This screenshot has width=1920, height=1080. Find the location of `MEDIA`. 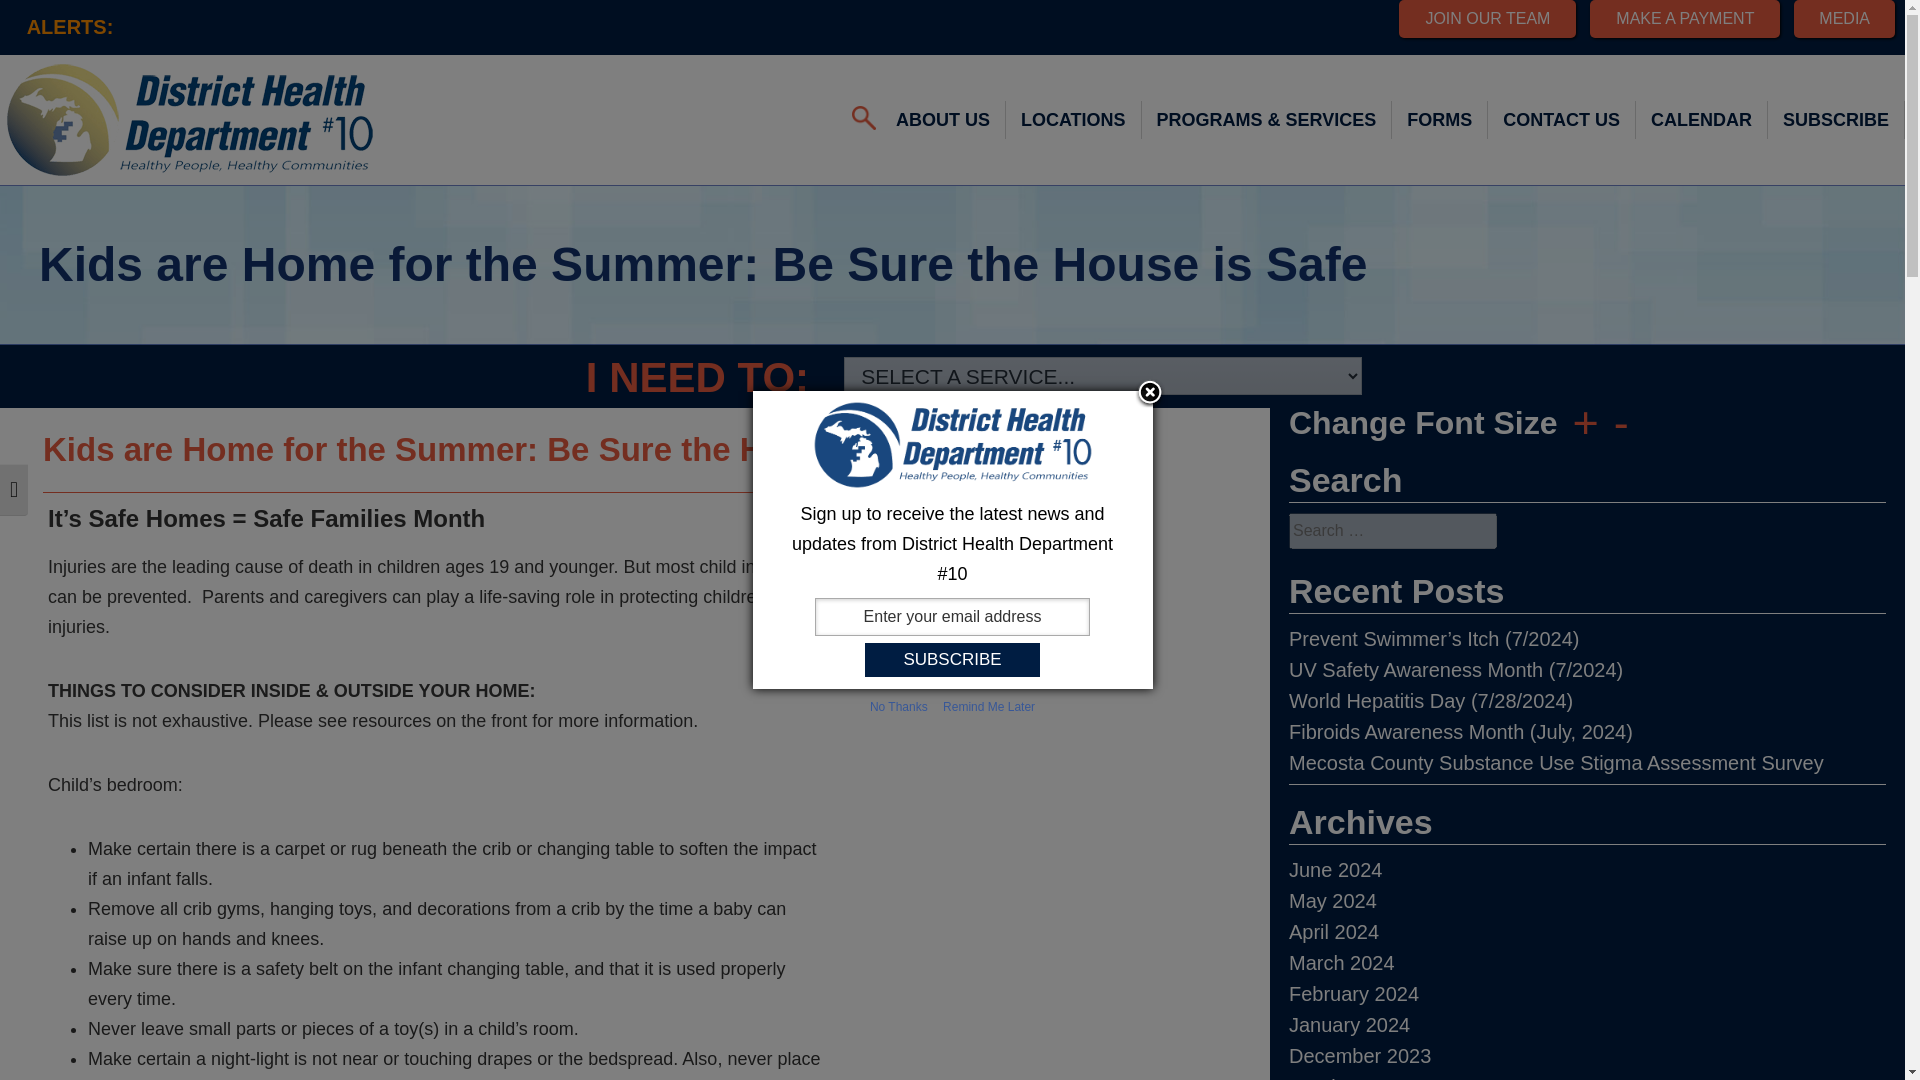

MEDIA is located at coordinates (1844, 18).